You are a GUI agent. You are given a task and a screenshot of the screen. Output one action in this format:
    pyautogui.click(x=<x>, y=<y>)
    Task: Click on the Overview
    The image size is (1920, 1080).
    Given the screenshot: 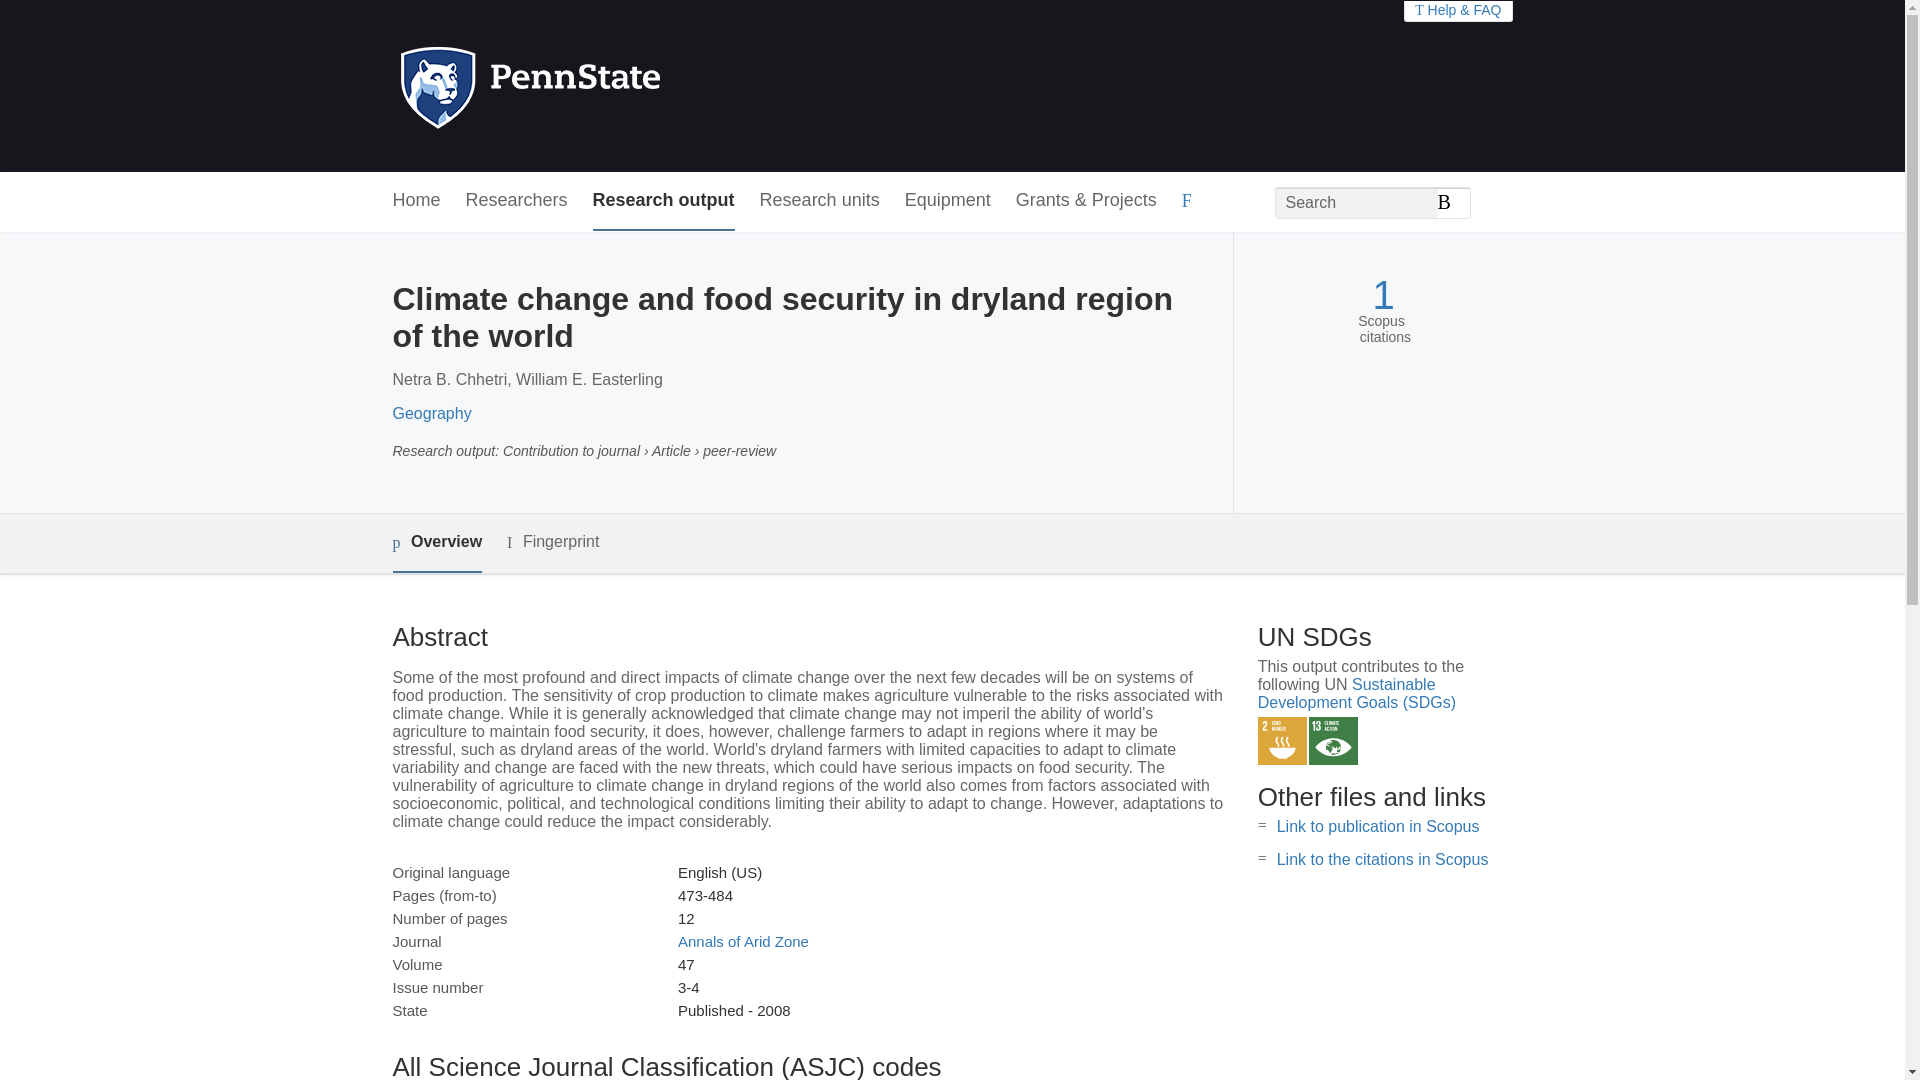 What is the action you would take?
    pyautogui.click(x=436, y=544)
    